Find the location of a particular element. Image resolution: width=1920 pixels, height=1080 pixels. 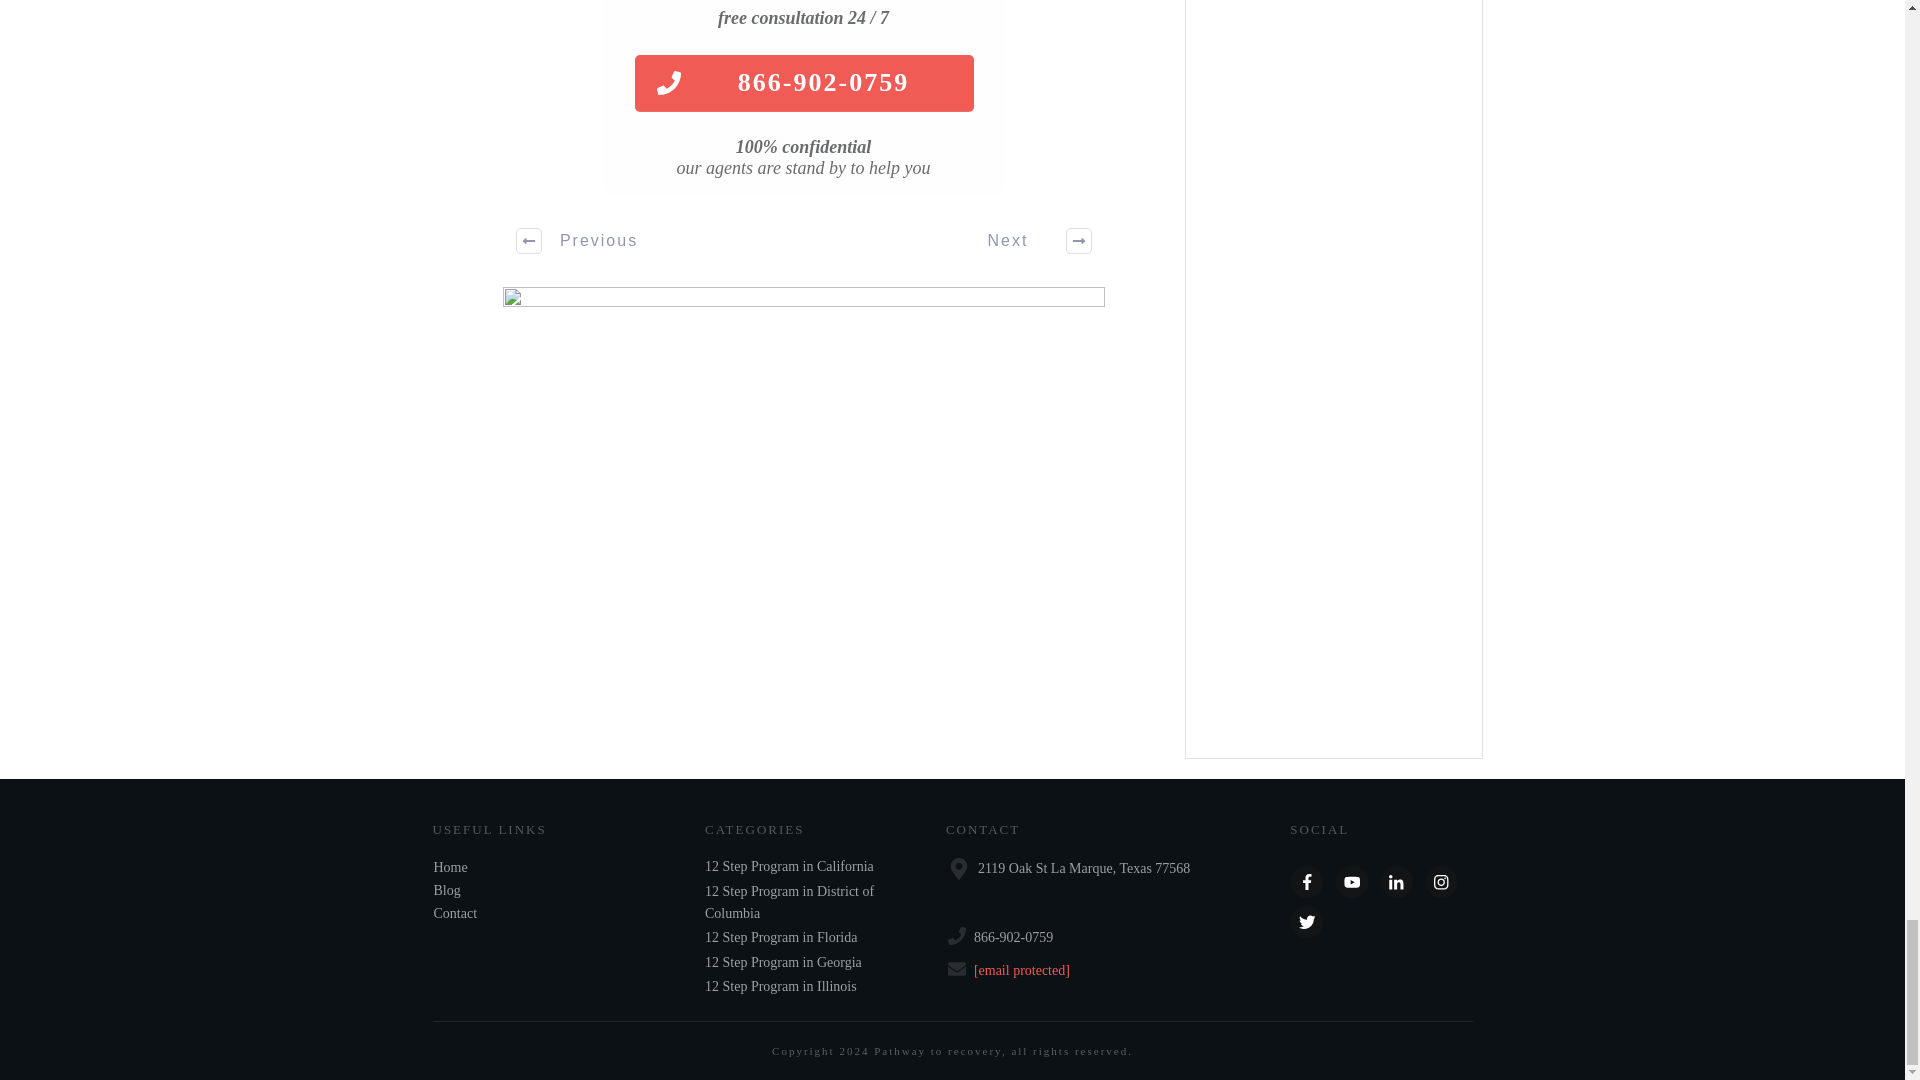

Home is located at coordinates (450, 866).